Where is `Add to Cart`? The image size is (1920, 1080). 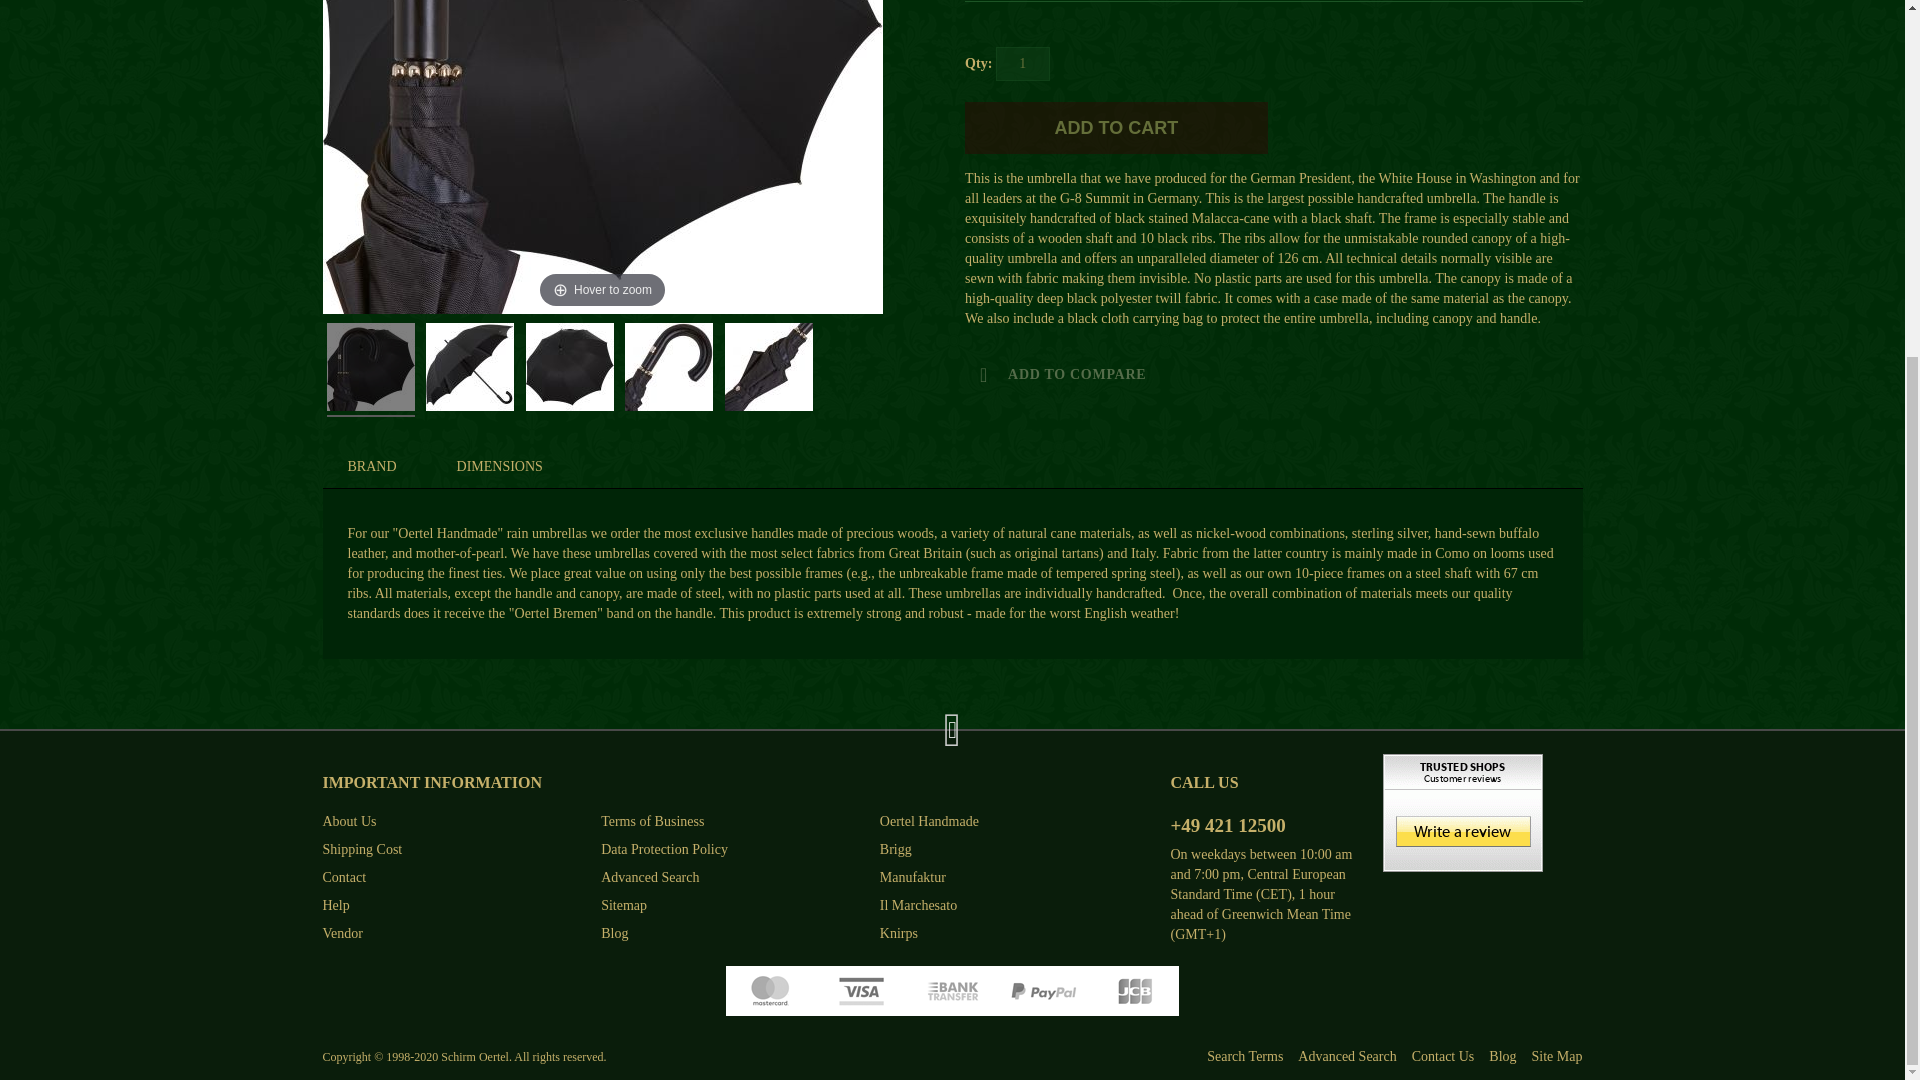
Add to Cart is located at coordinates (1116, 128).